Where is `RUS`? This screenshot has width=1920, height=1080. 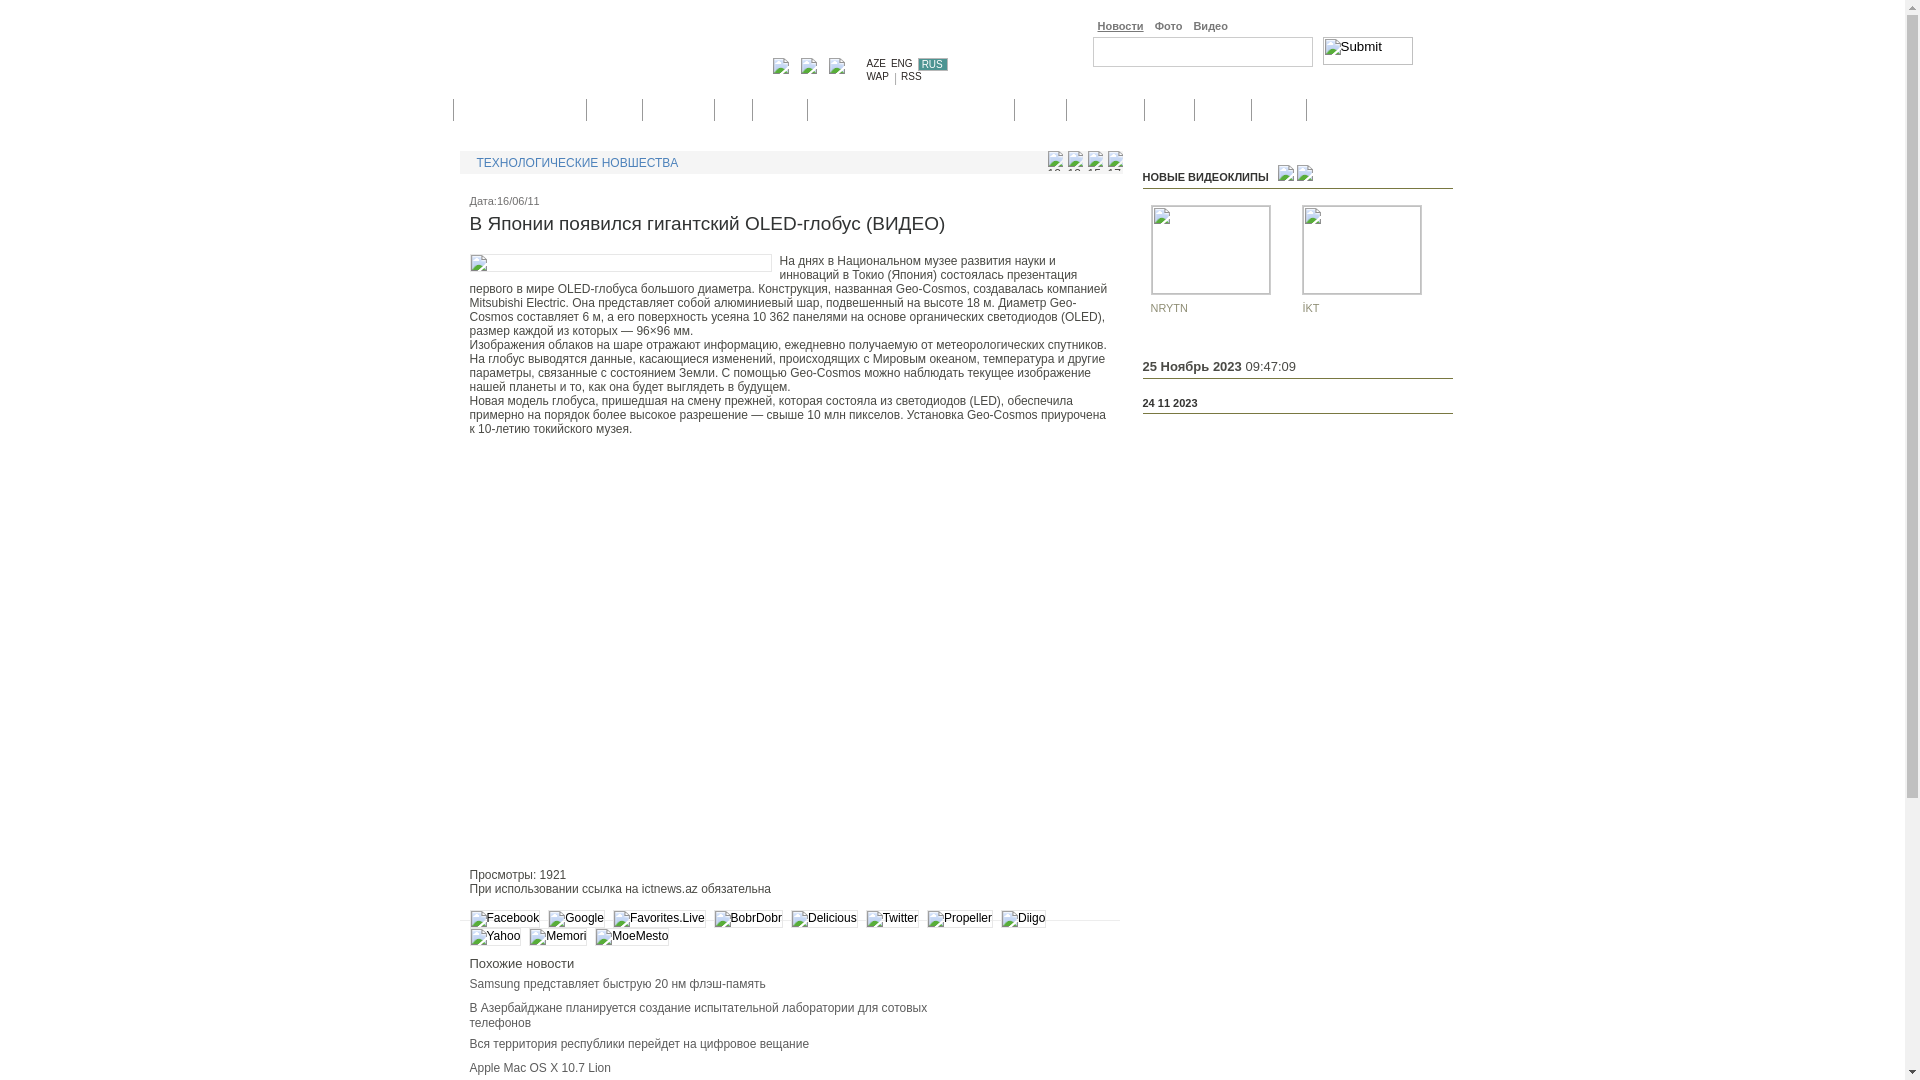 RUS is located at coordinates (933, 64).